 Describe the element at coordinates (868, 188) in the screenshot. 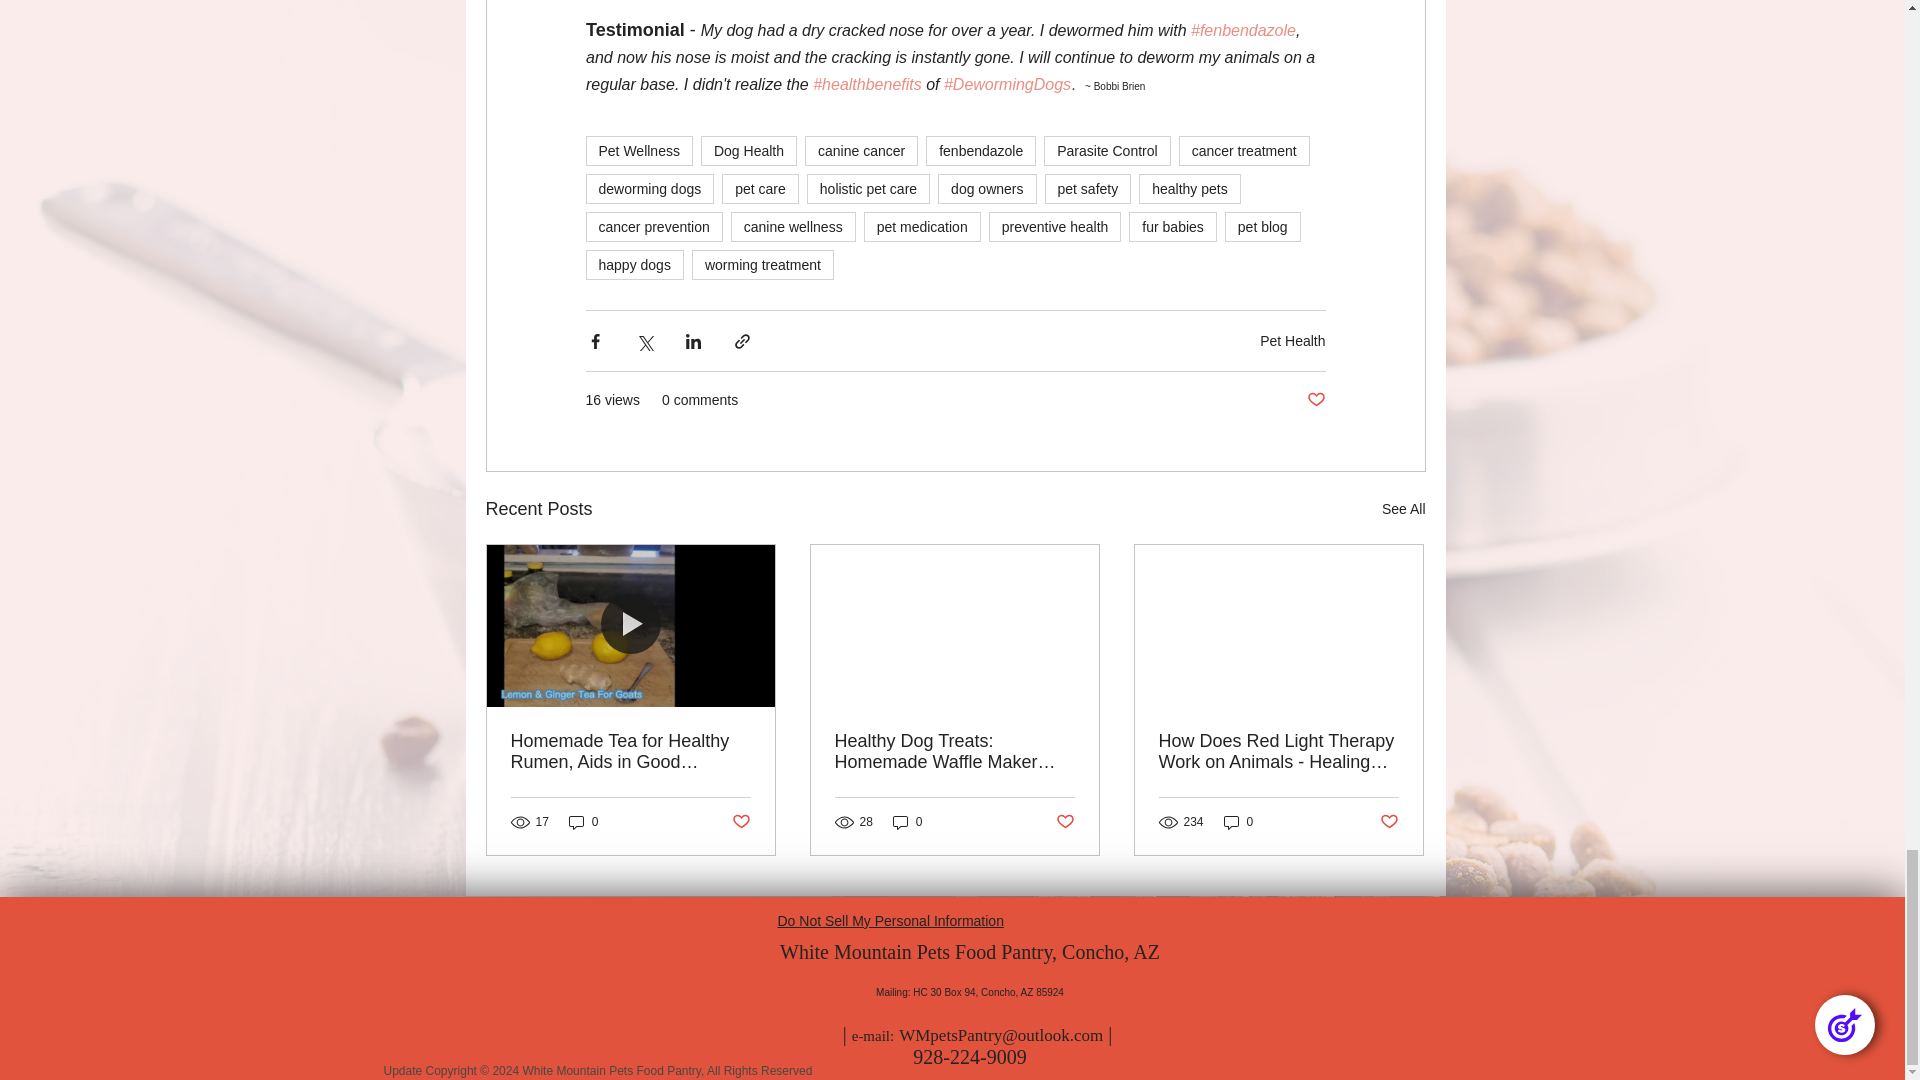

I see `holistic pet care` at that location.